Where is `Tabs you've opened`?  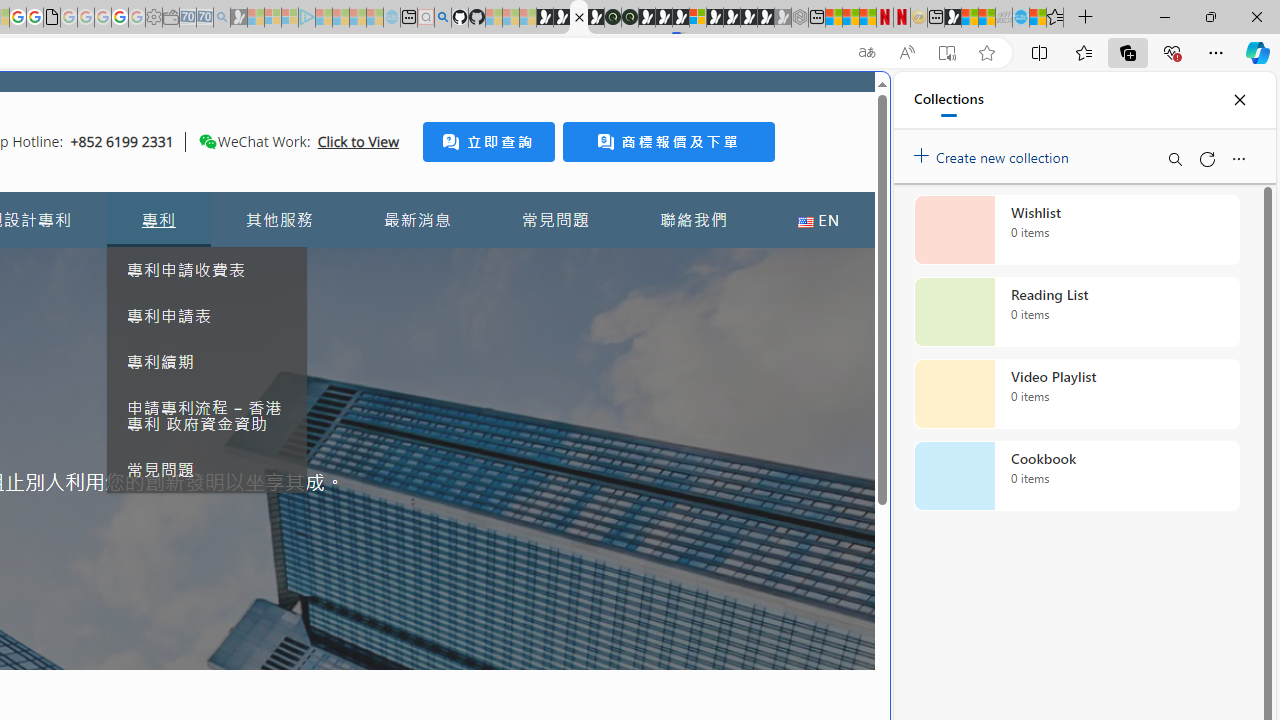 Tabs you've opened is located at coordinates (276, 266).